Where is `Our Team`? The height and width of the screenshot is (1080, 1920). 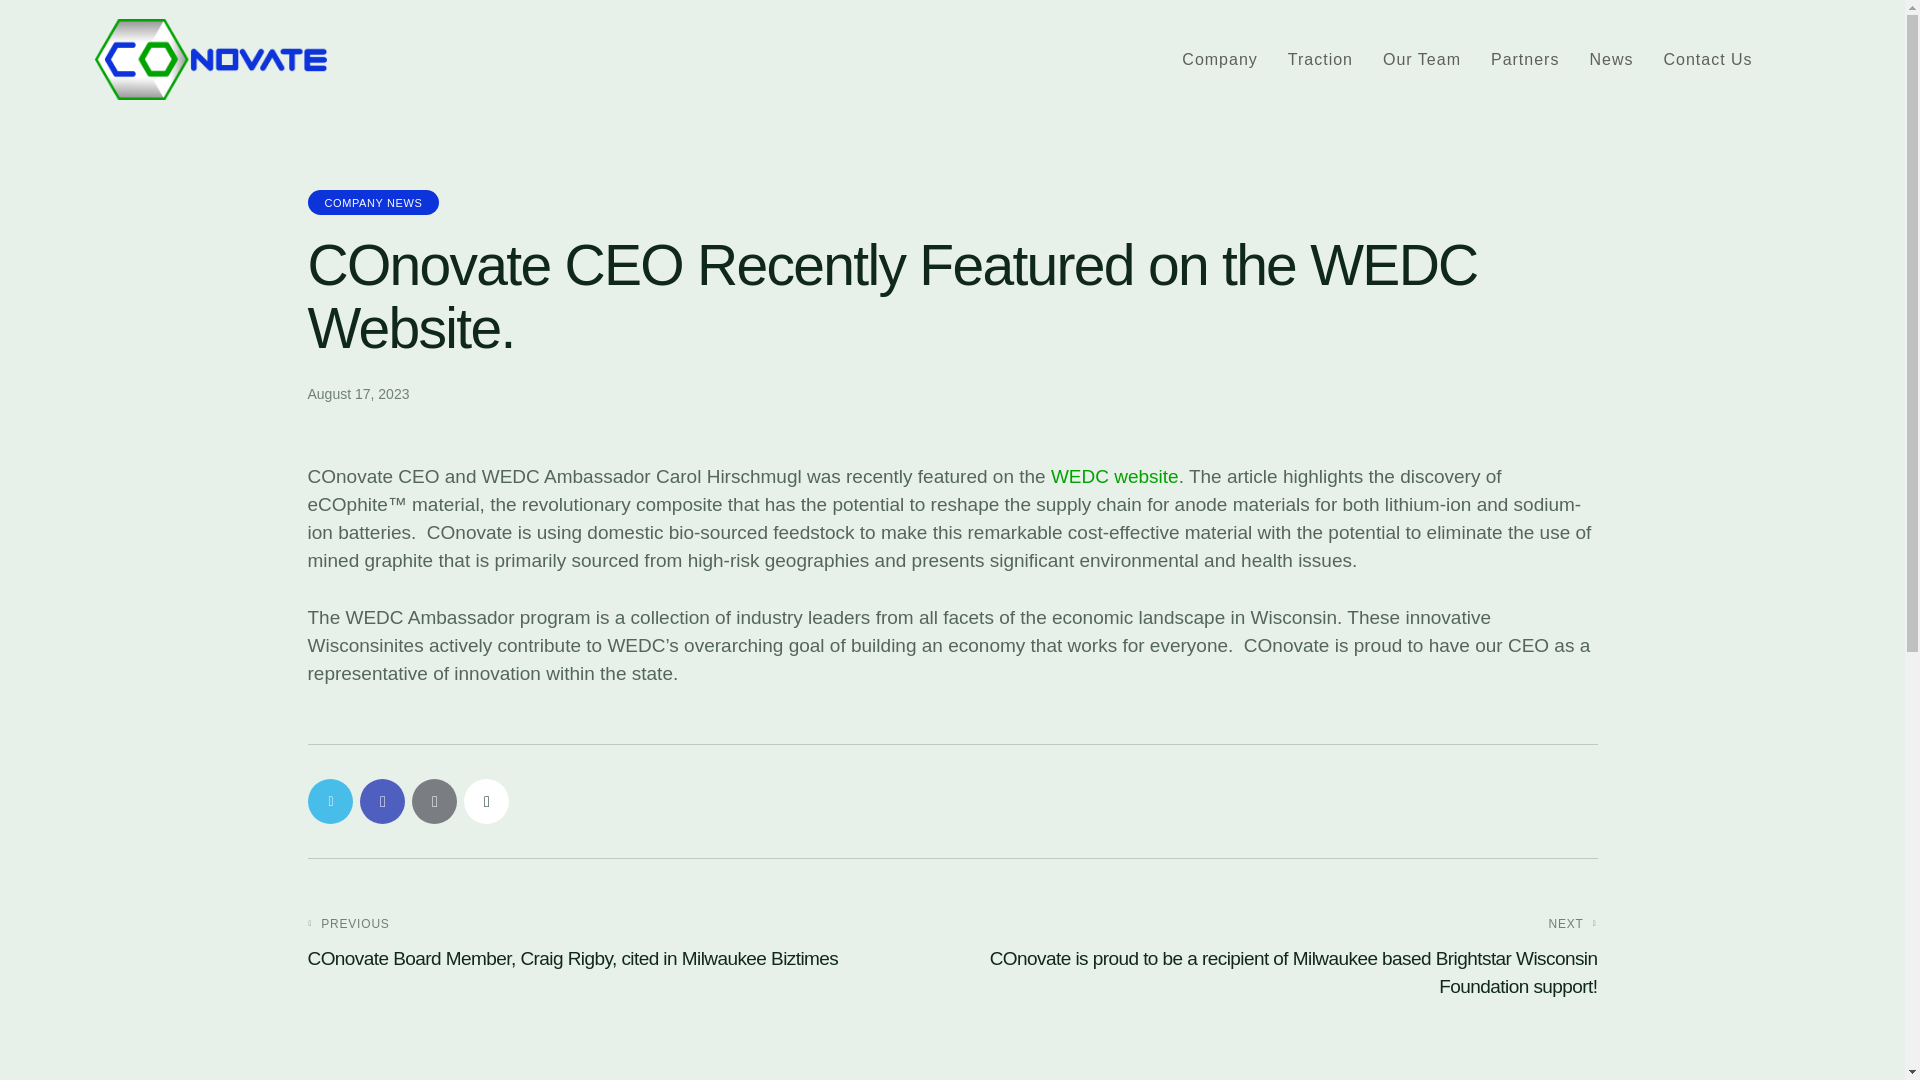 Our Team is located at coordinates (1422, 60).